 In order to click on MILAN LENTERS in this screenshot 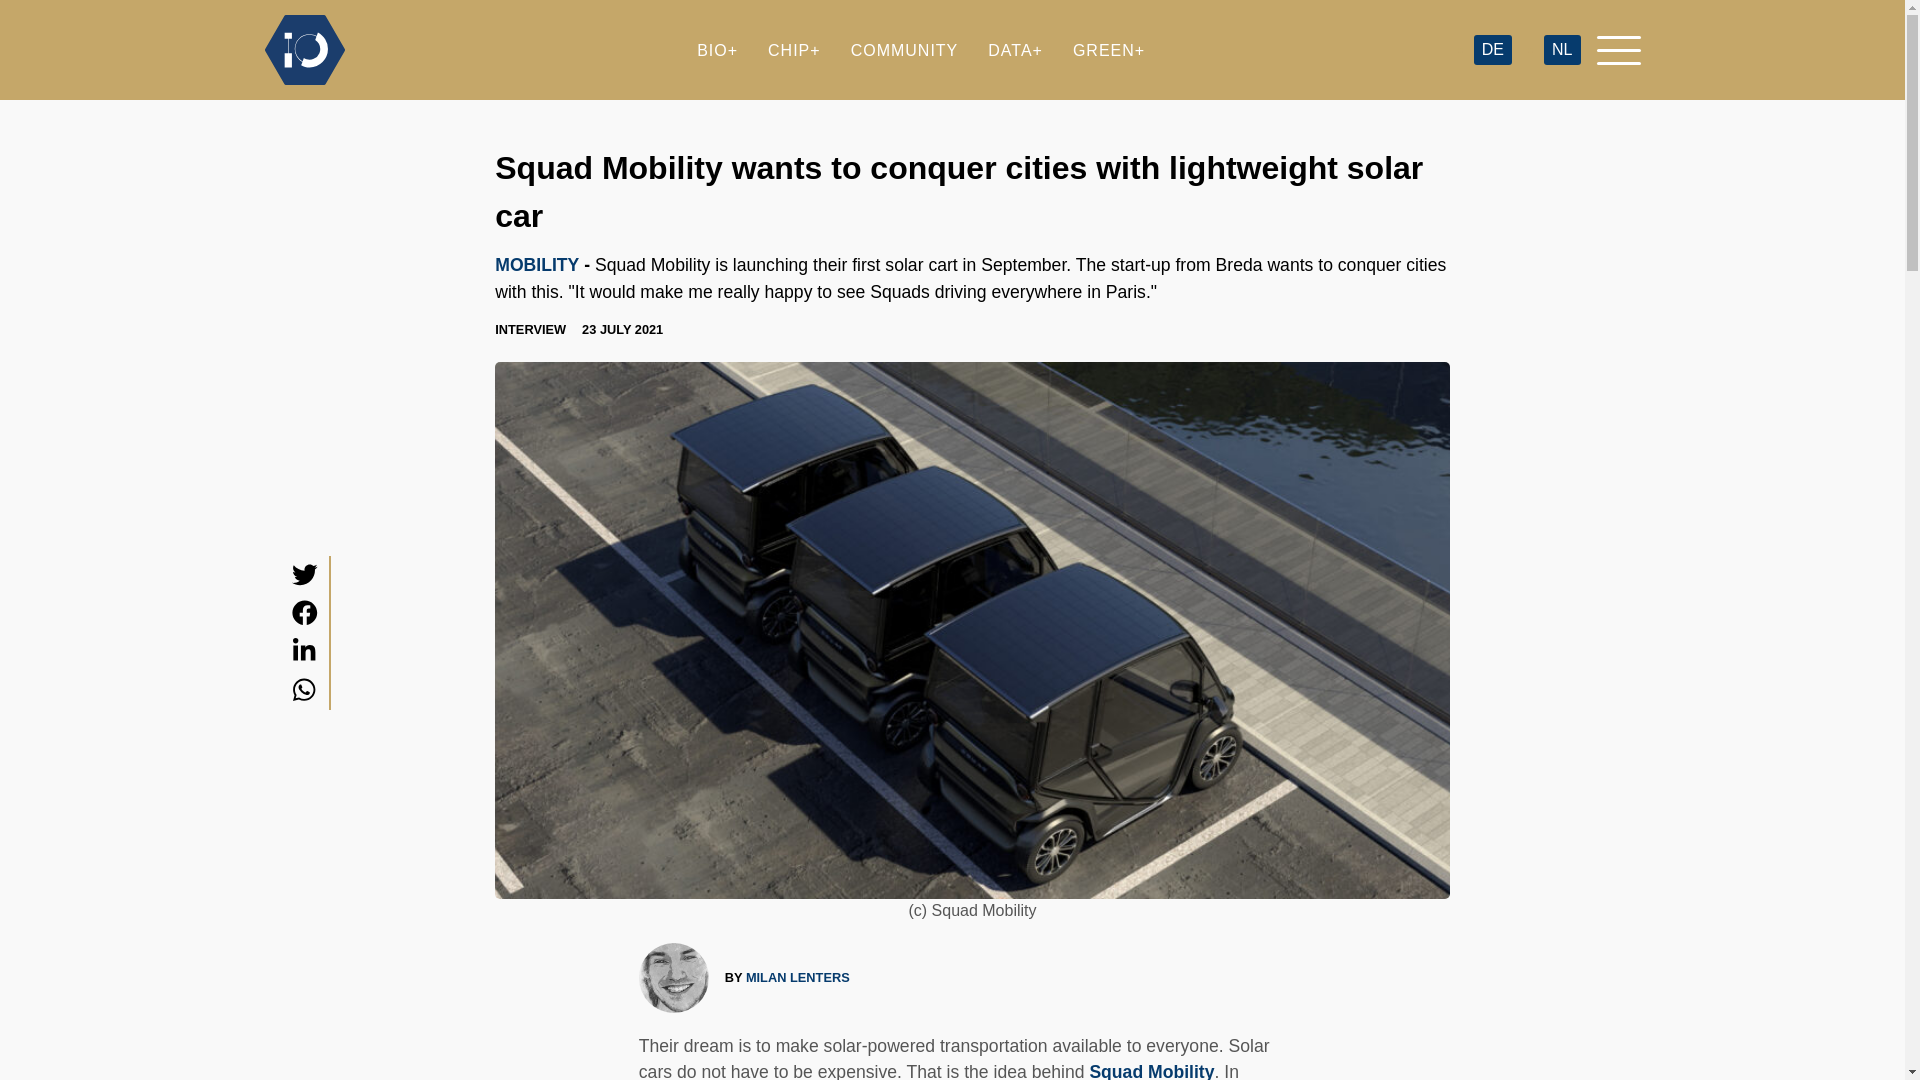, I will do `click(798, 977)`.